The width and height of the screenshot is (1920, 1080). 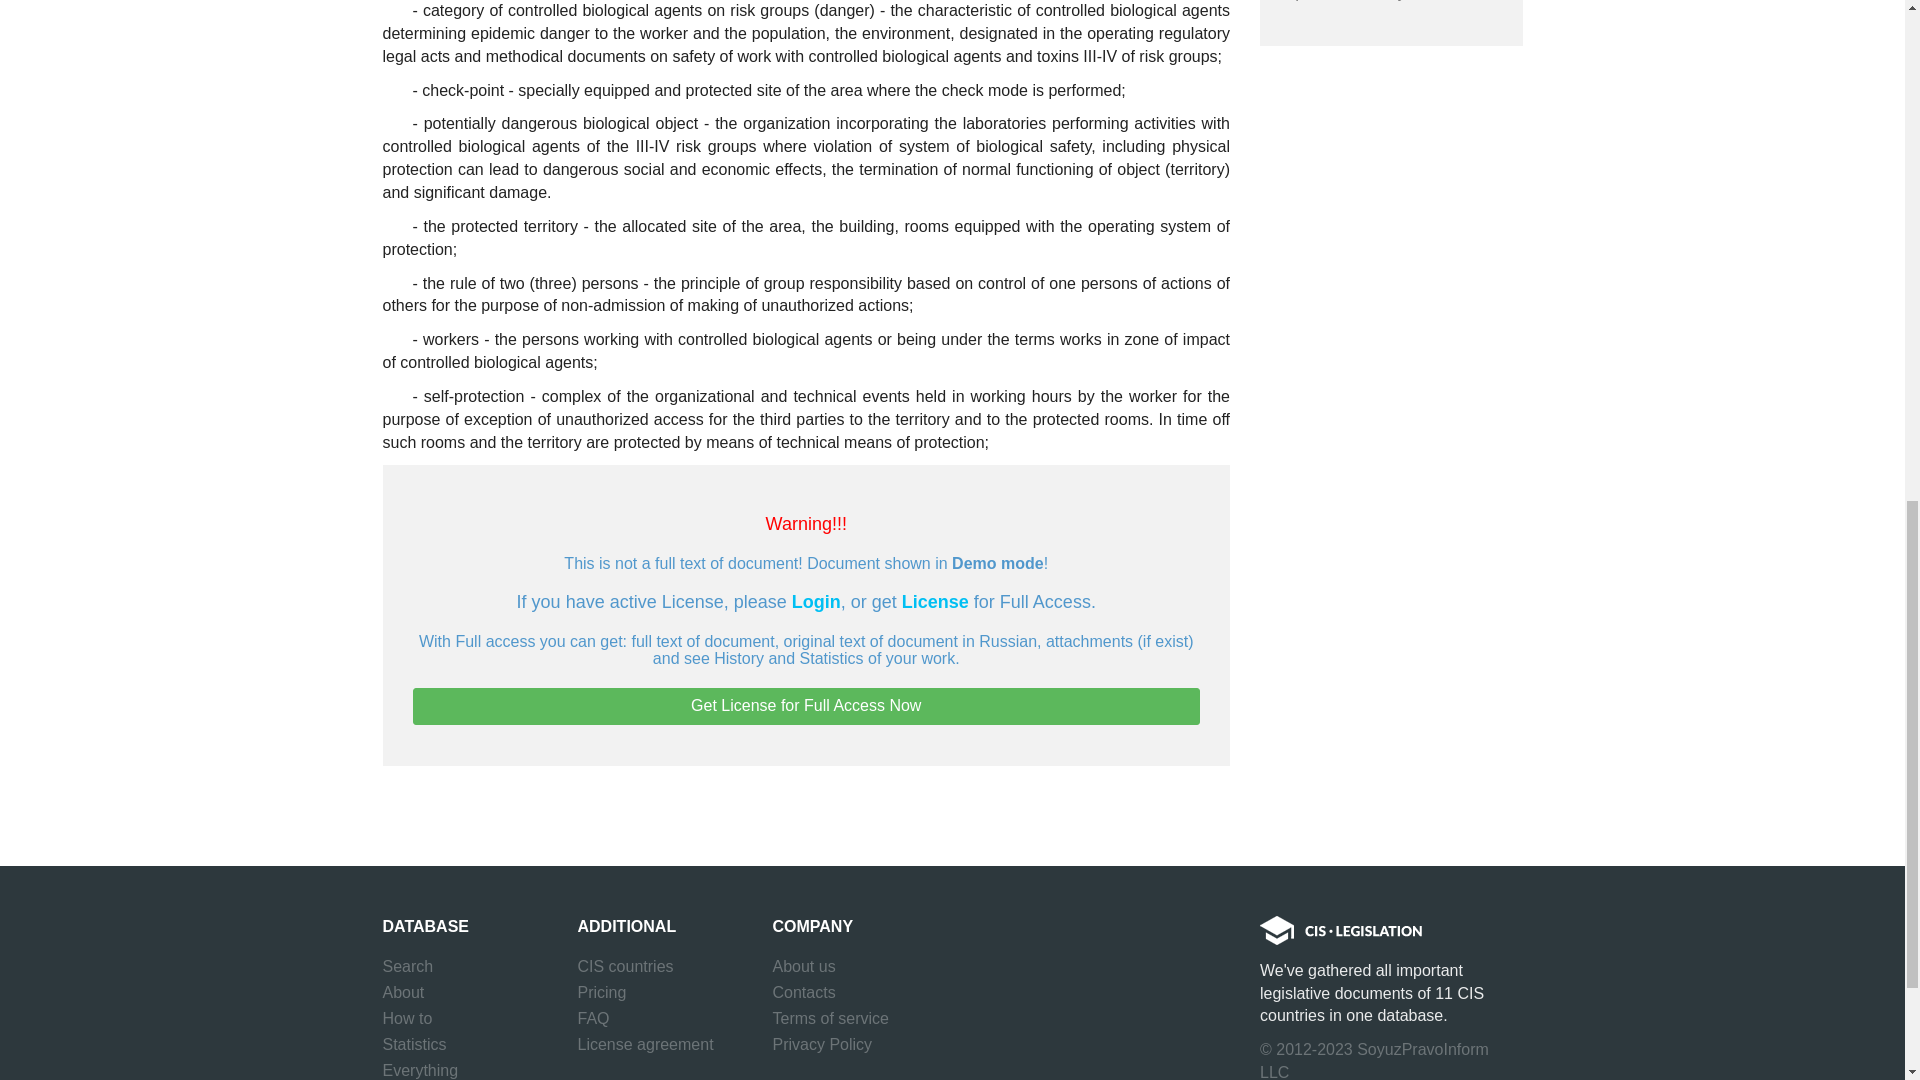 I want to click on Get License for Full Access Now, so click(x=806, y=706).